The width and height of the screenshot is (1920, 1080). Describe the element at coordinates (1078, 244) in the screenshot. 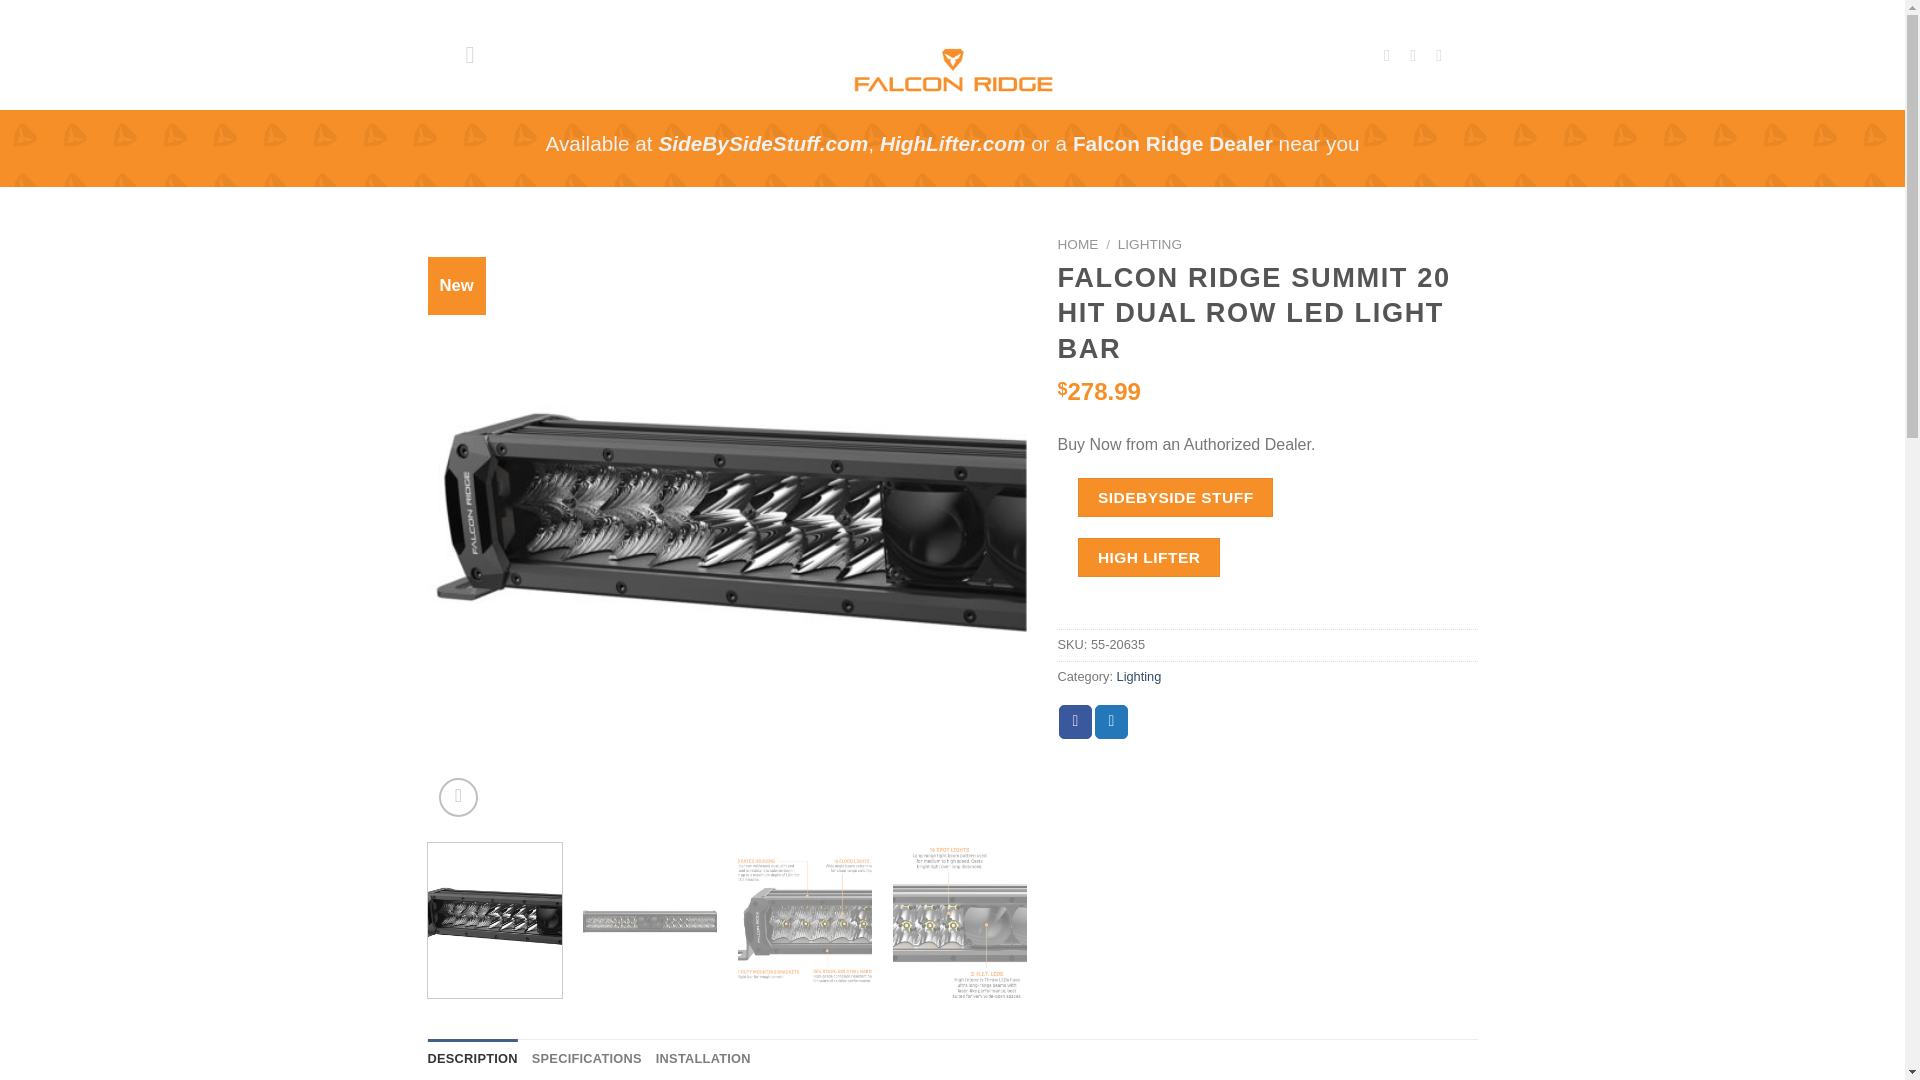

I see `HOME` at that location.